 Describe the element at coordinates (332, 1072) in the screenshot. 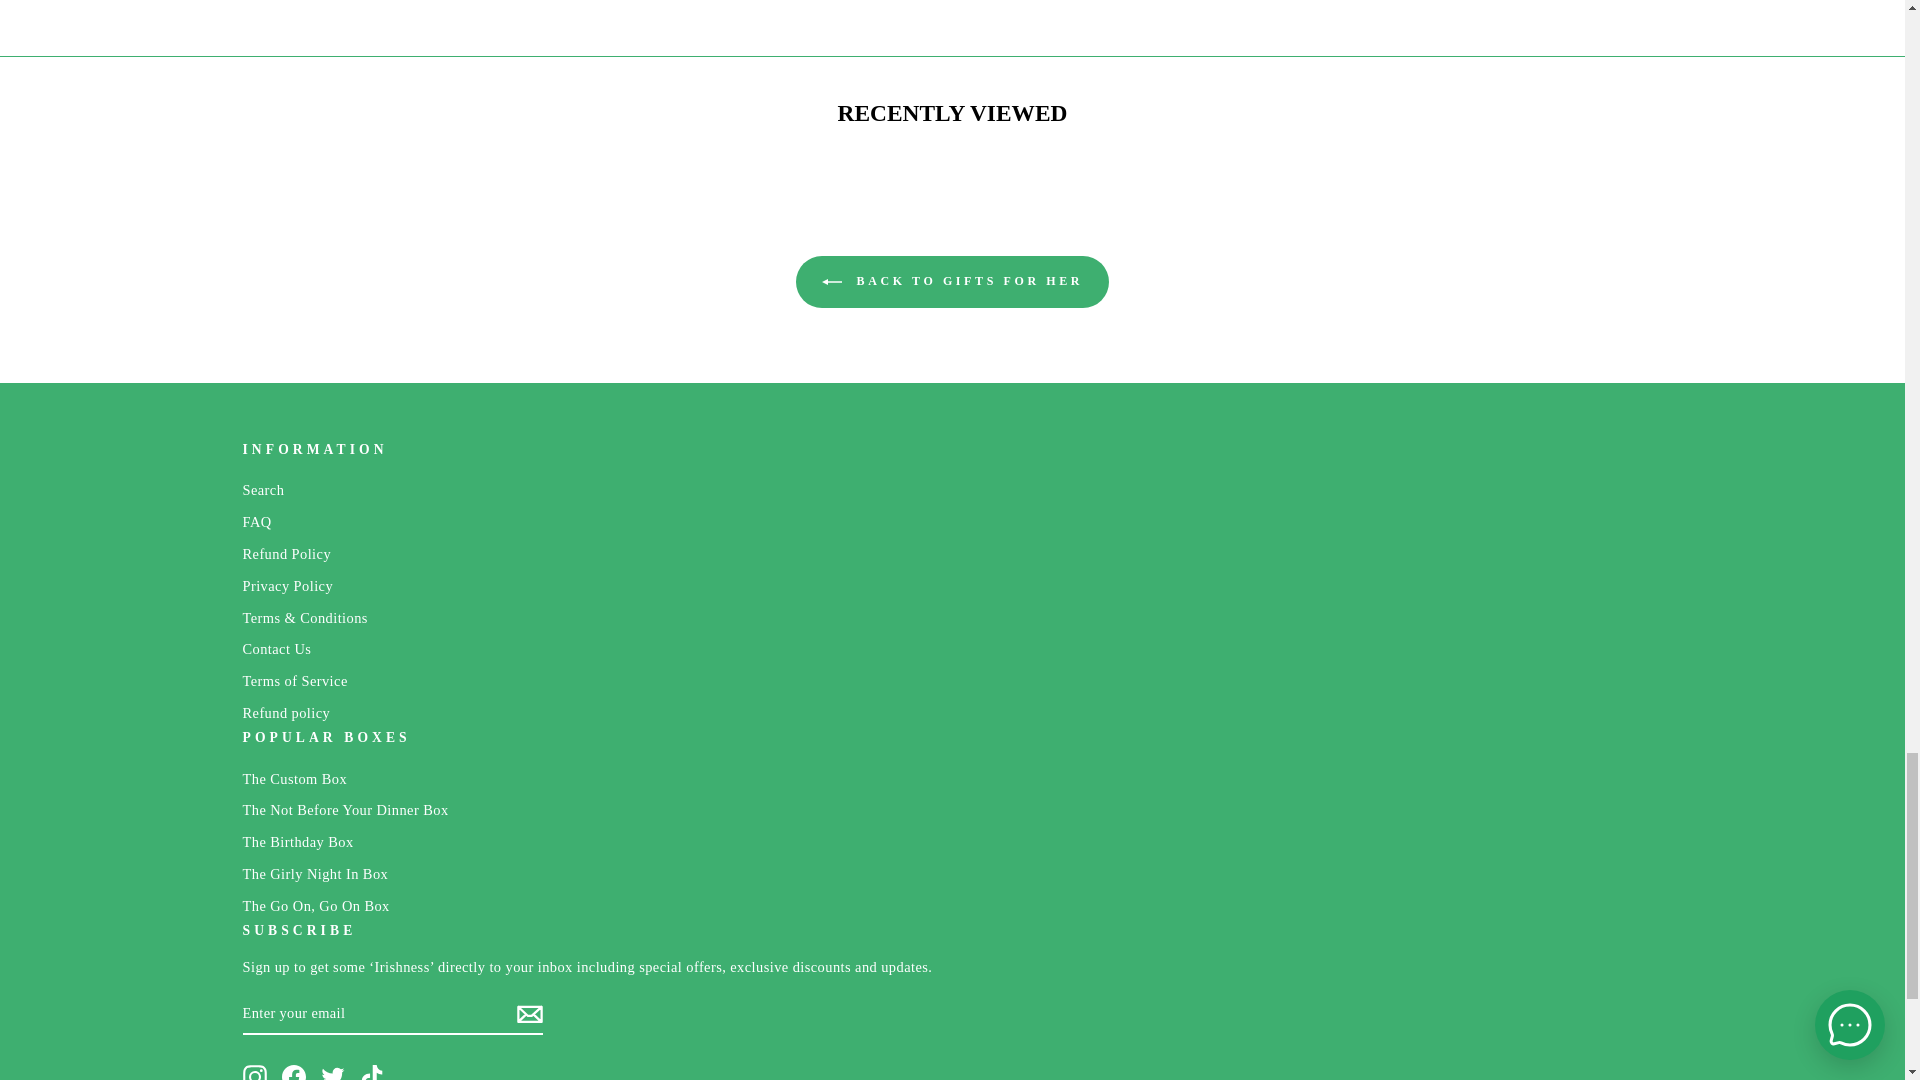

I see `twitter` at that location.